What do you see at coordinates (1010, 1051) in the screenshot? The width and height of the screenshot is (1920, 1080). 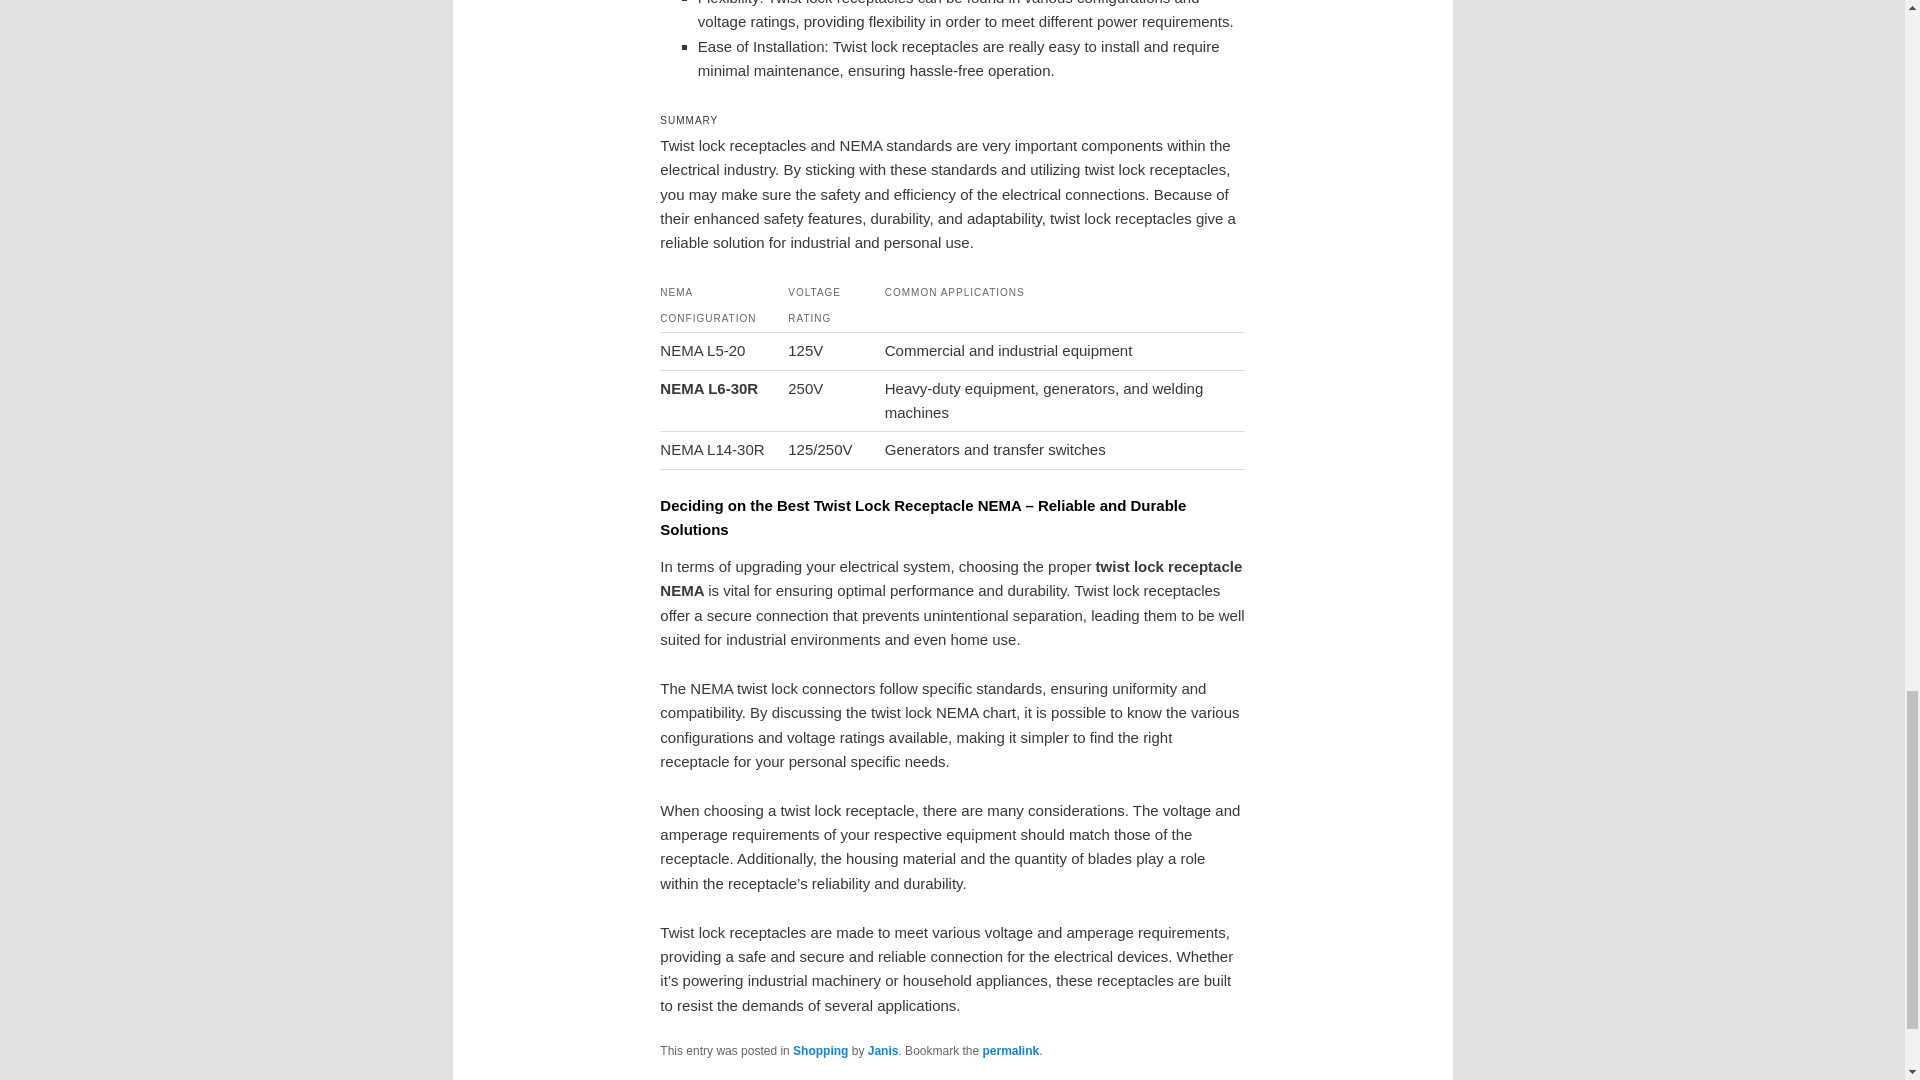 I see `permalink` at bounding box center [1010, 1051].